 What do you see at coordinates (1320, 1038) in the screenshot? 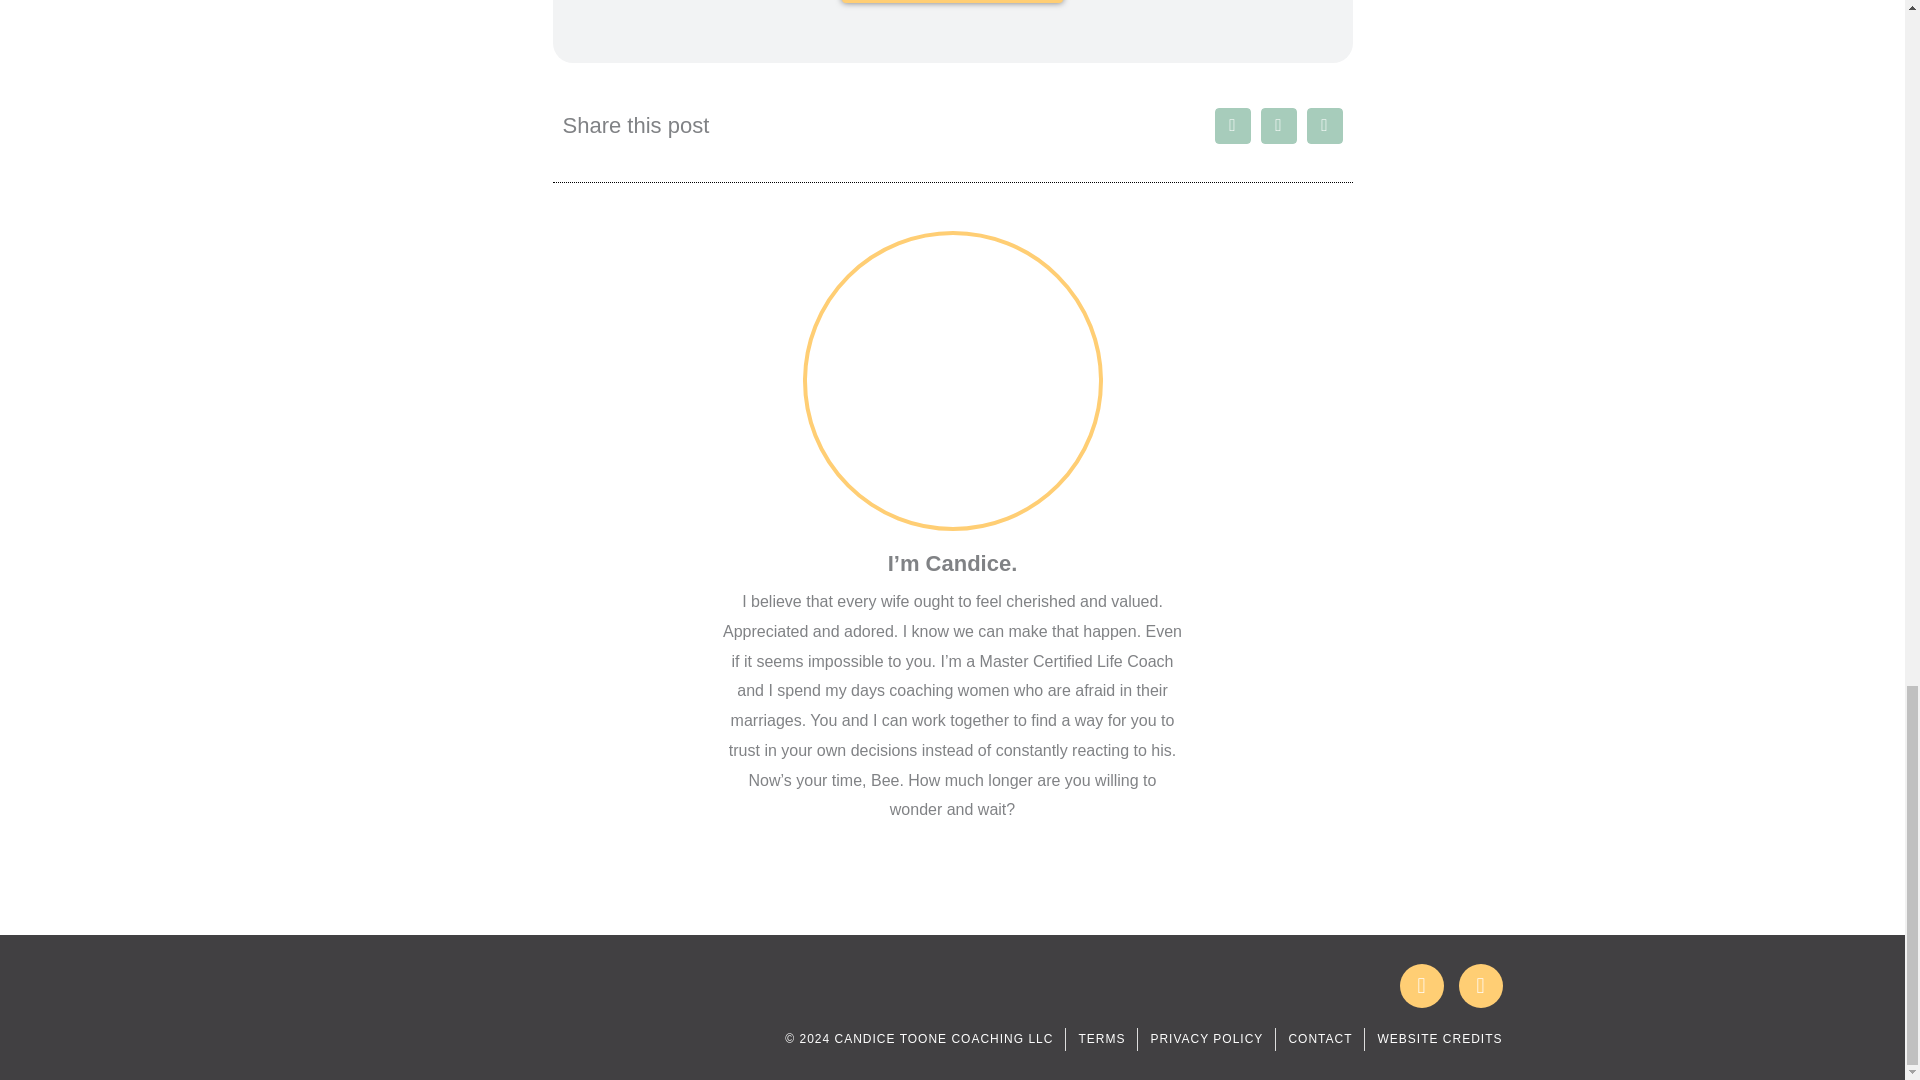
I see `CONTACT` at bounding box center [1320, 1038].